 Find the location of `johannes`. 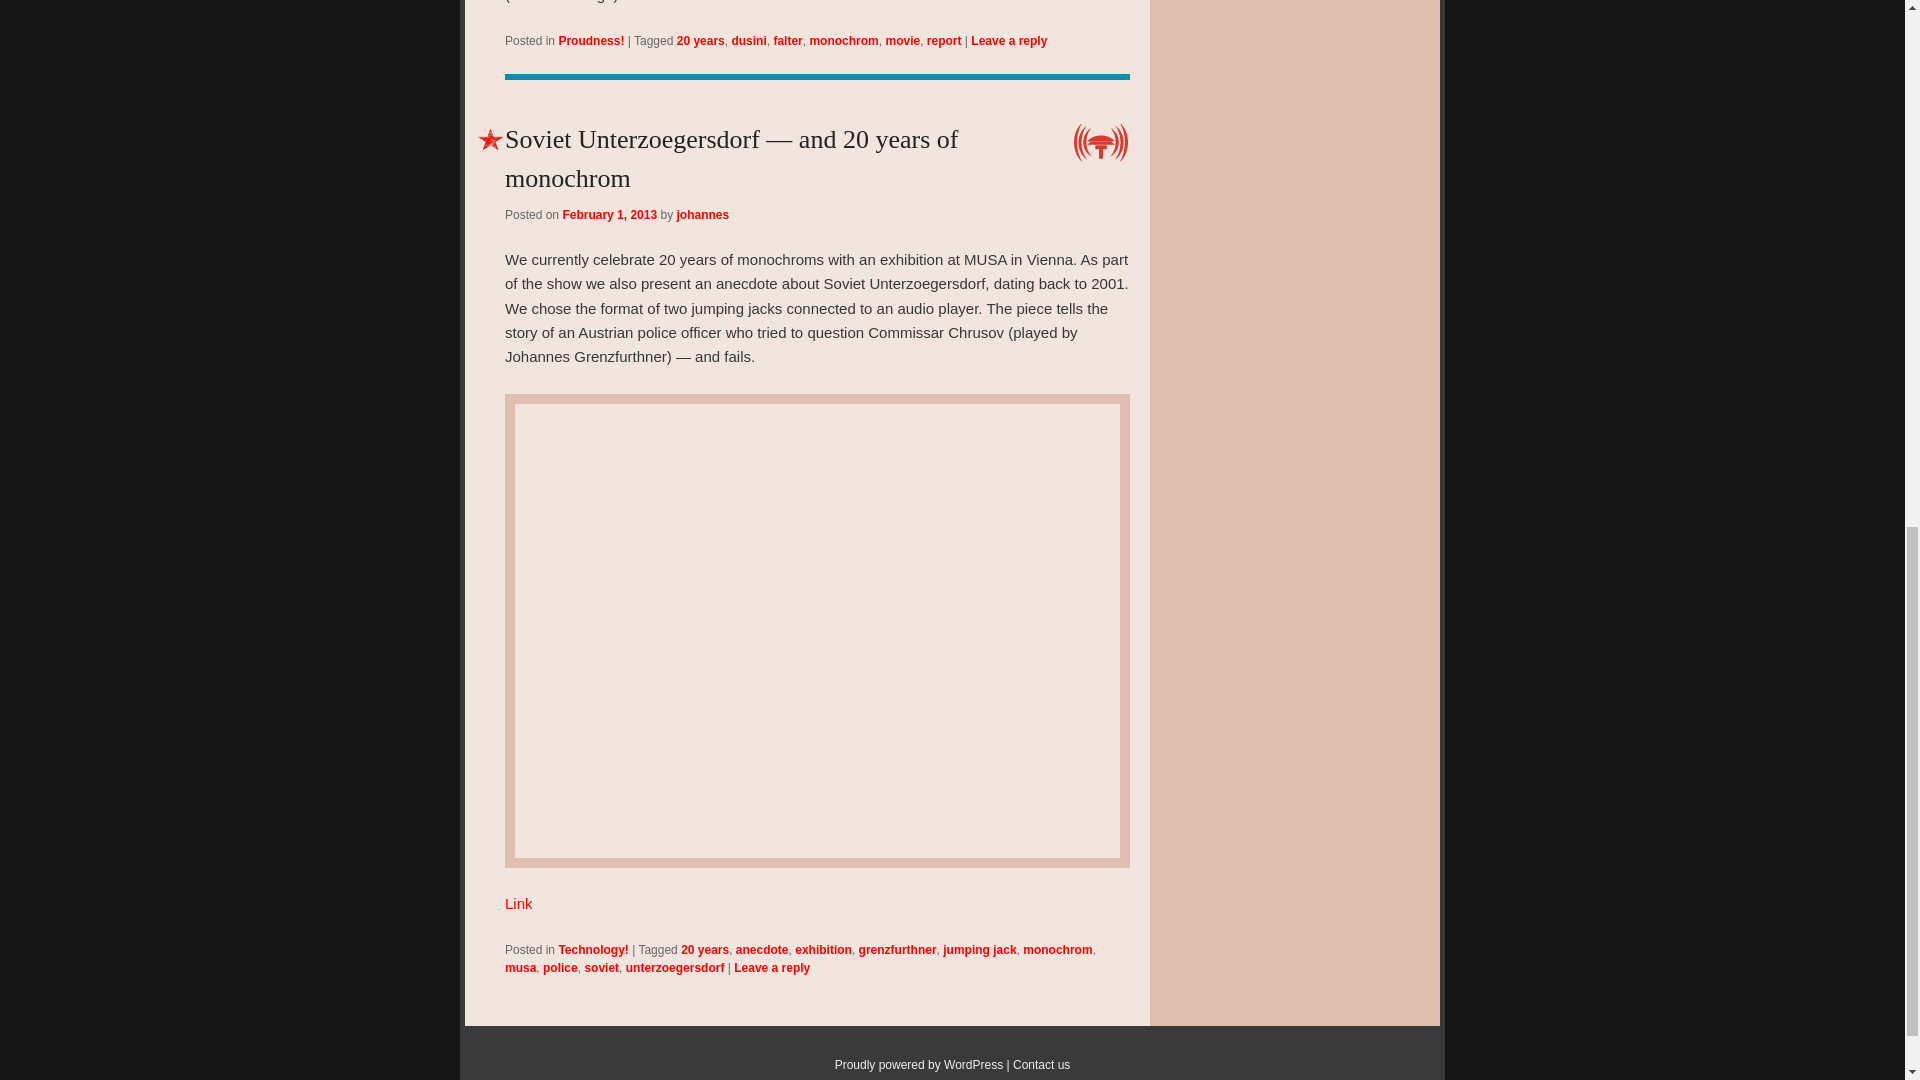

johannes is located at coordinates (702, 215).